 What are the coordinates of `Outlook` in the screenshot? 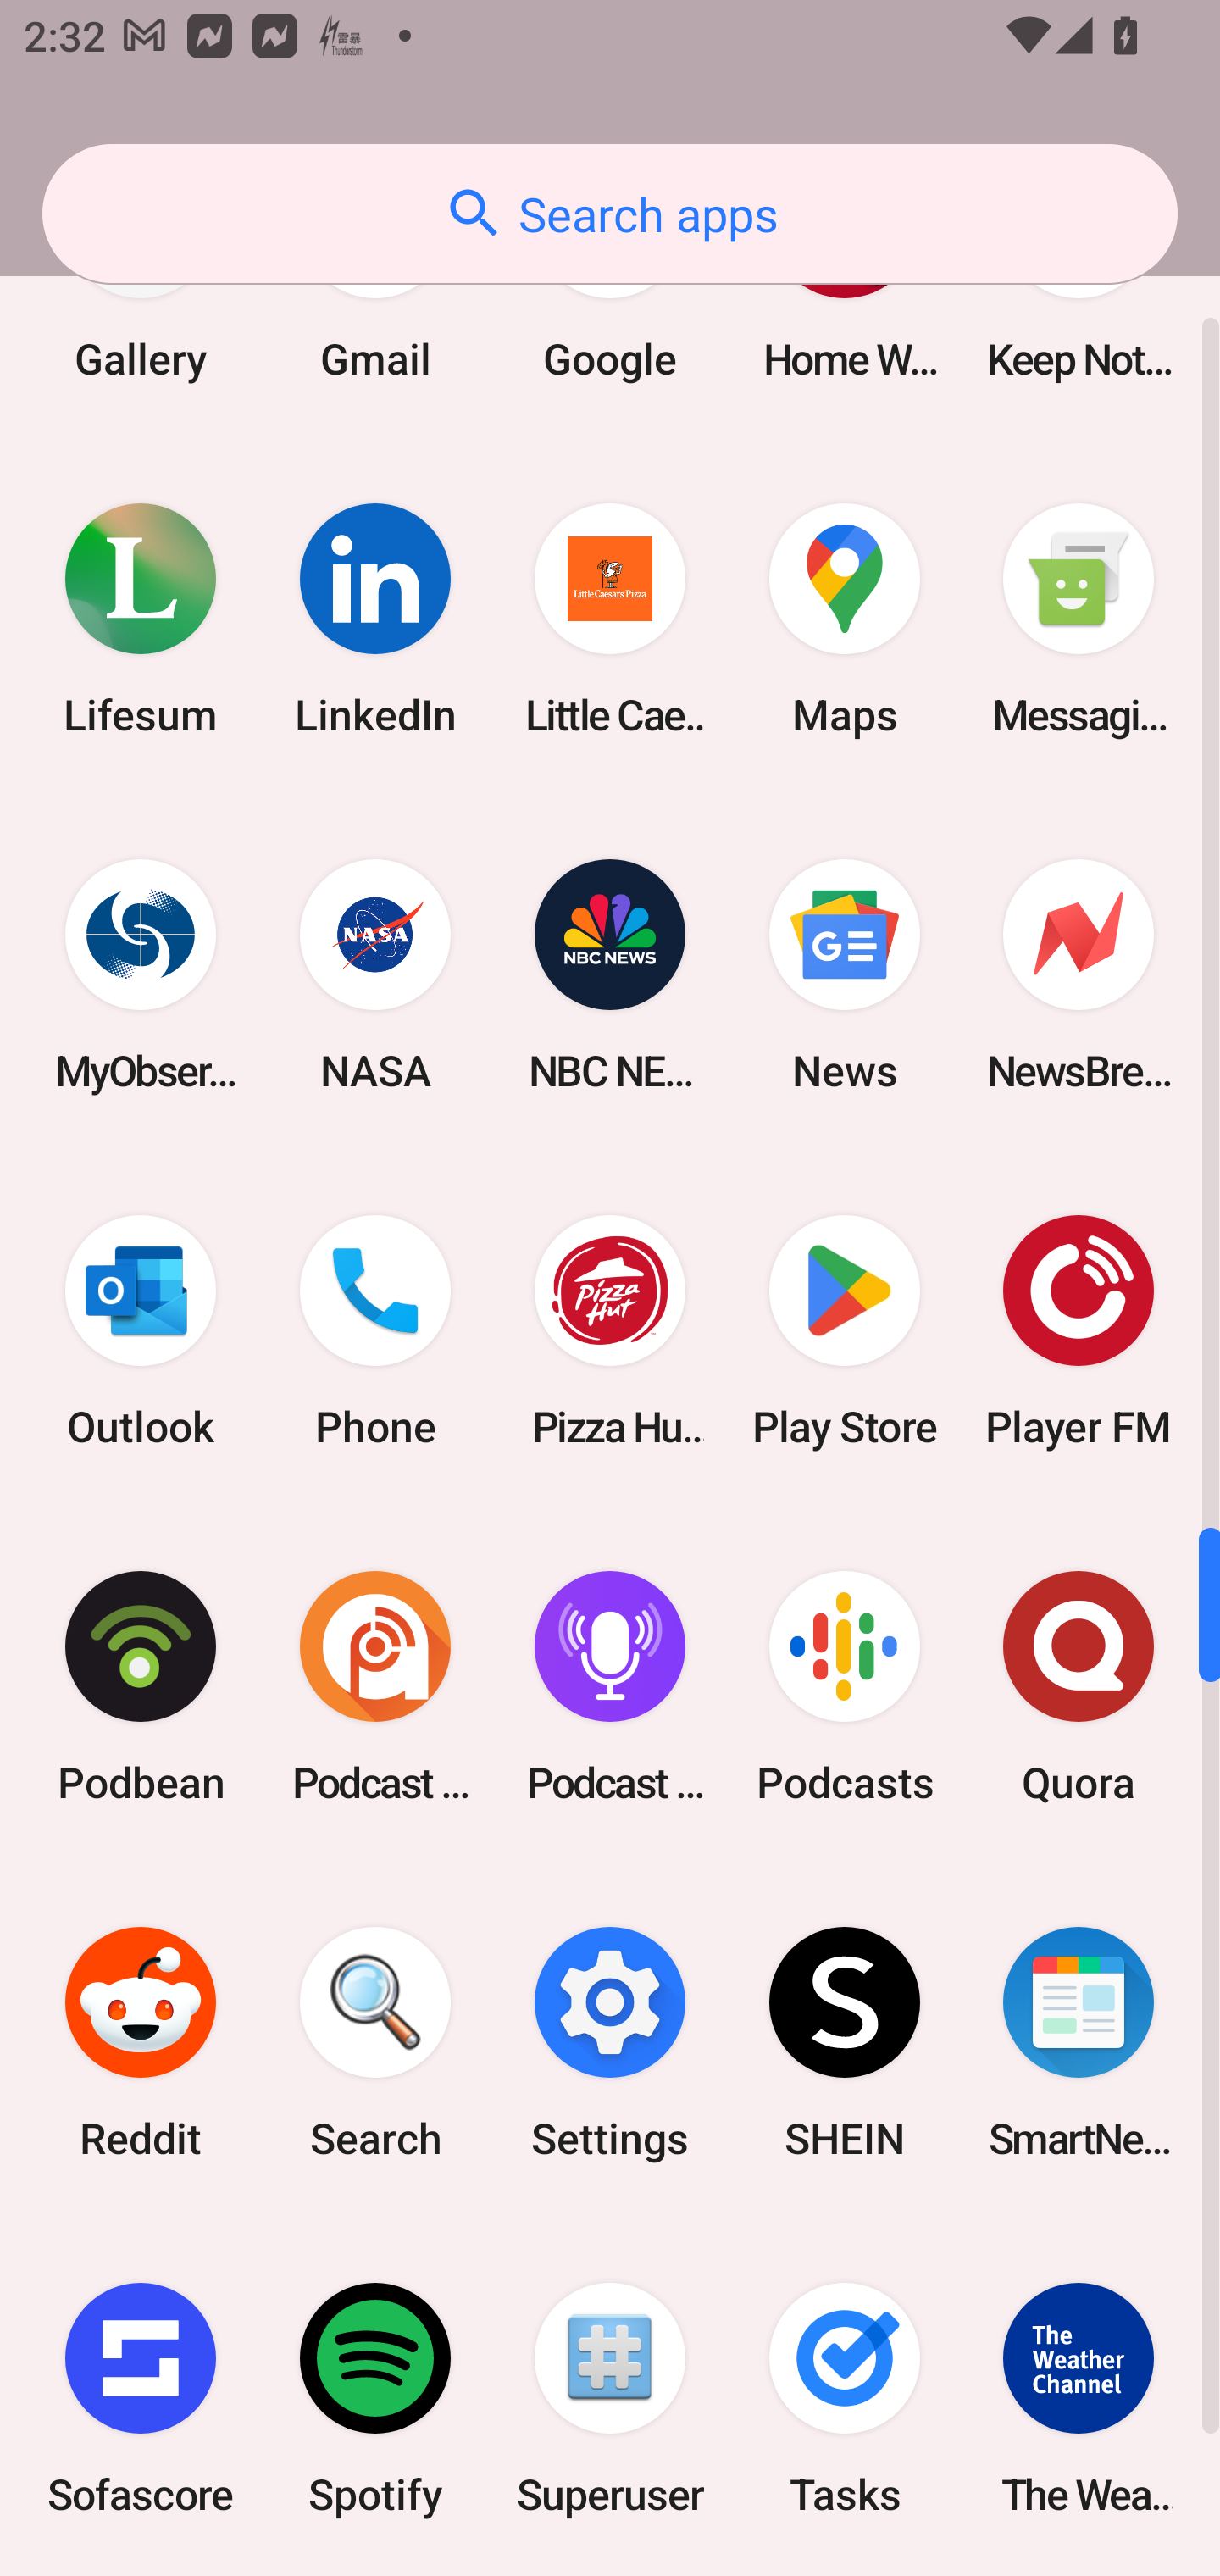 It's located at (141, 1331).